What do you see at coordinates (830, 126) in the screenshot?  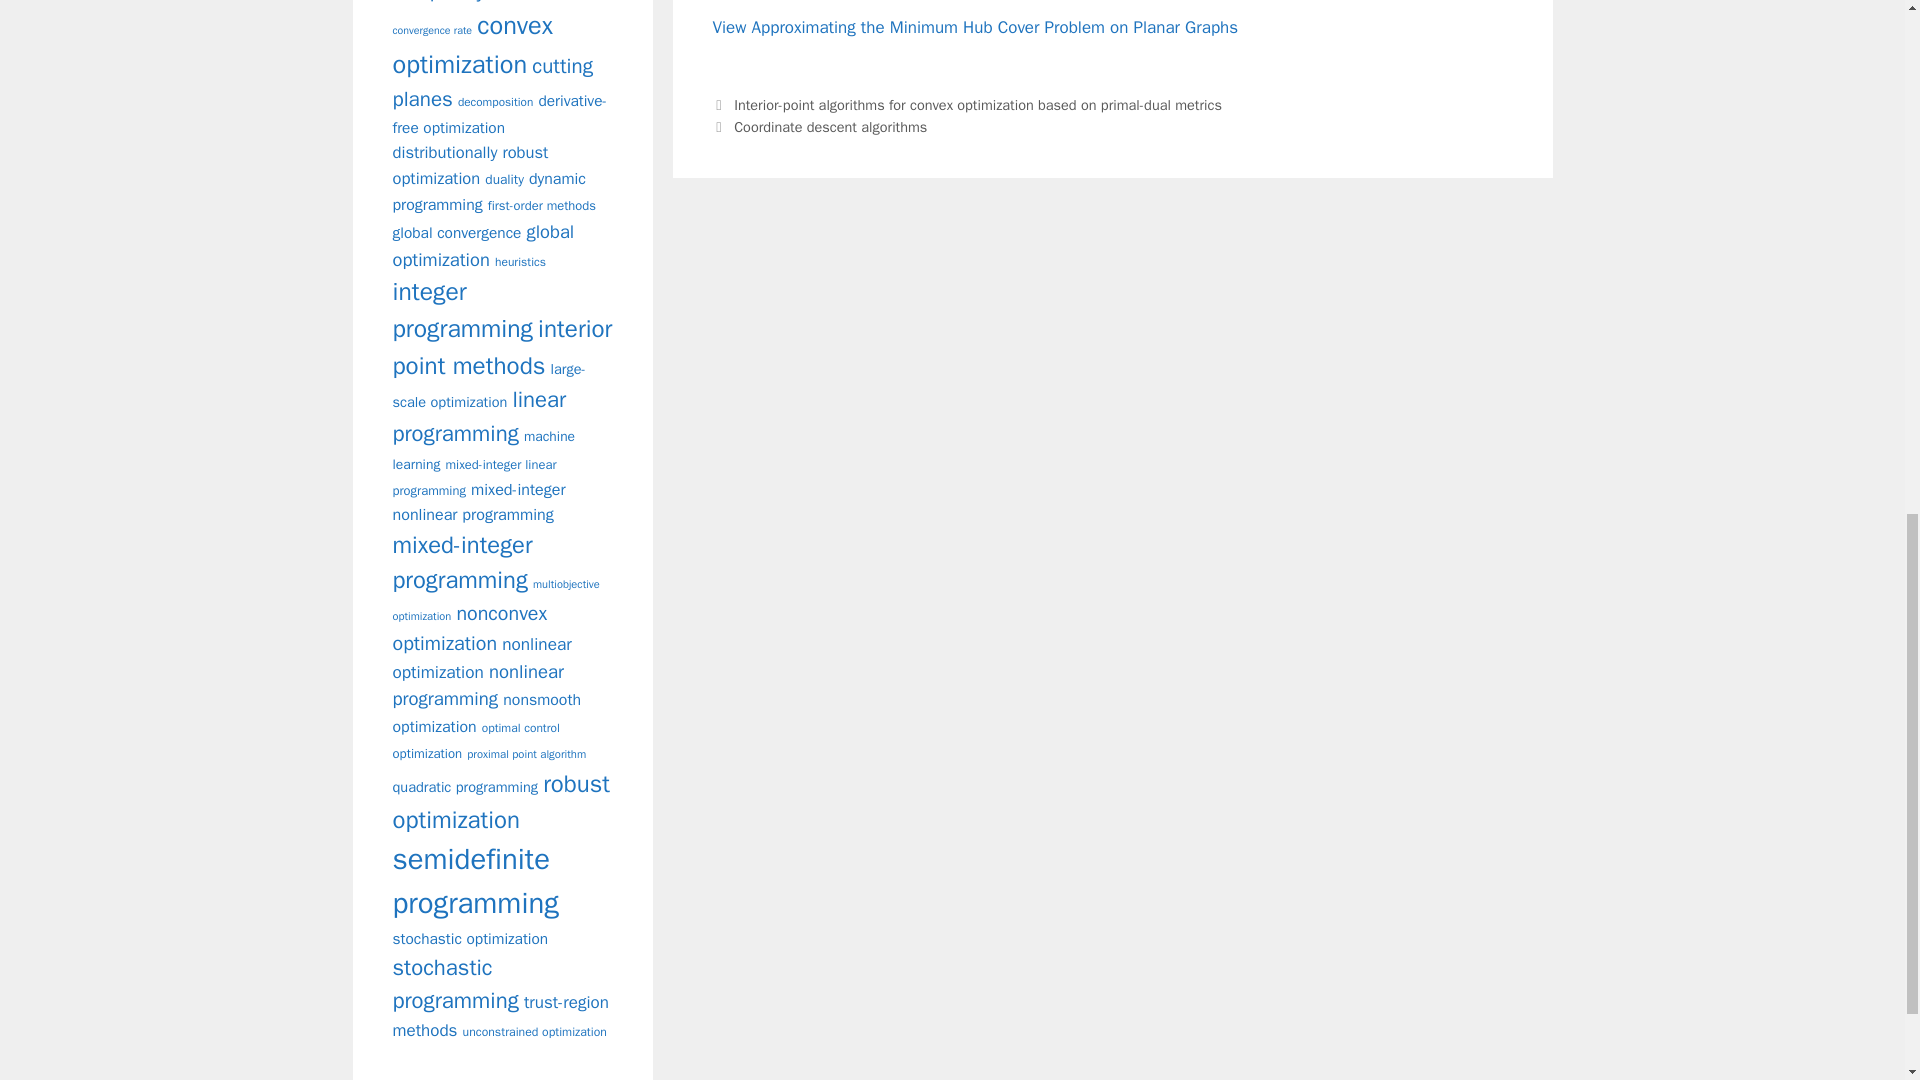 I see `Coordinate descent algorithms` at bounding box center [830, 126].